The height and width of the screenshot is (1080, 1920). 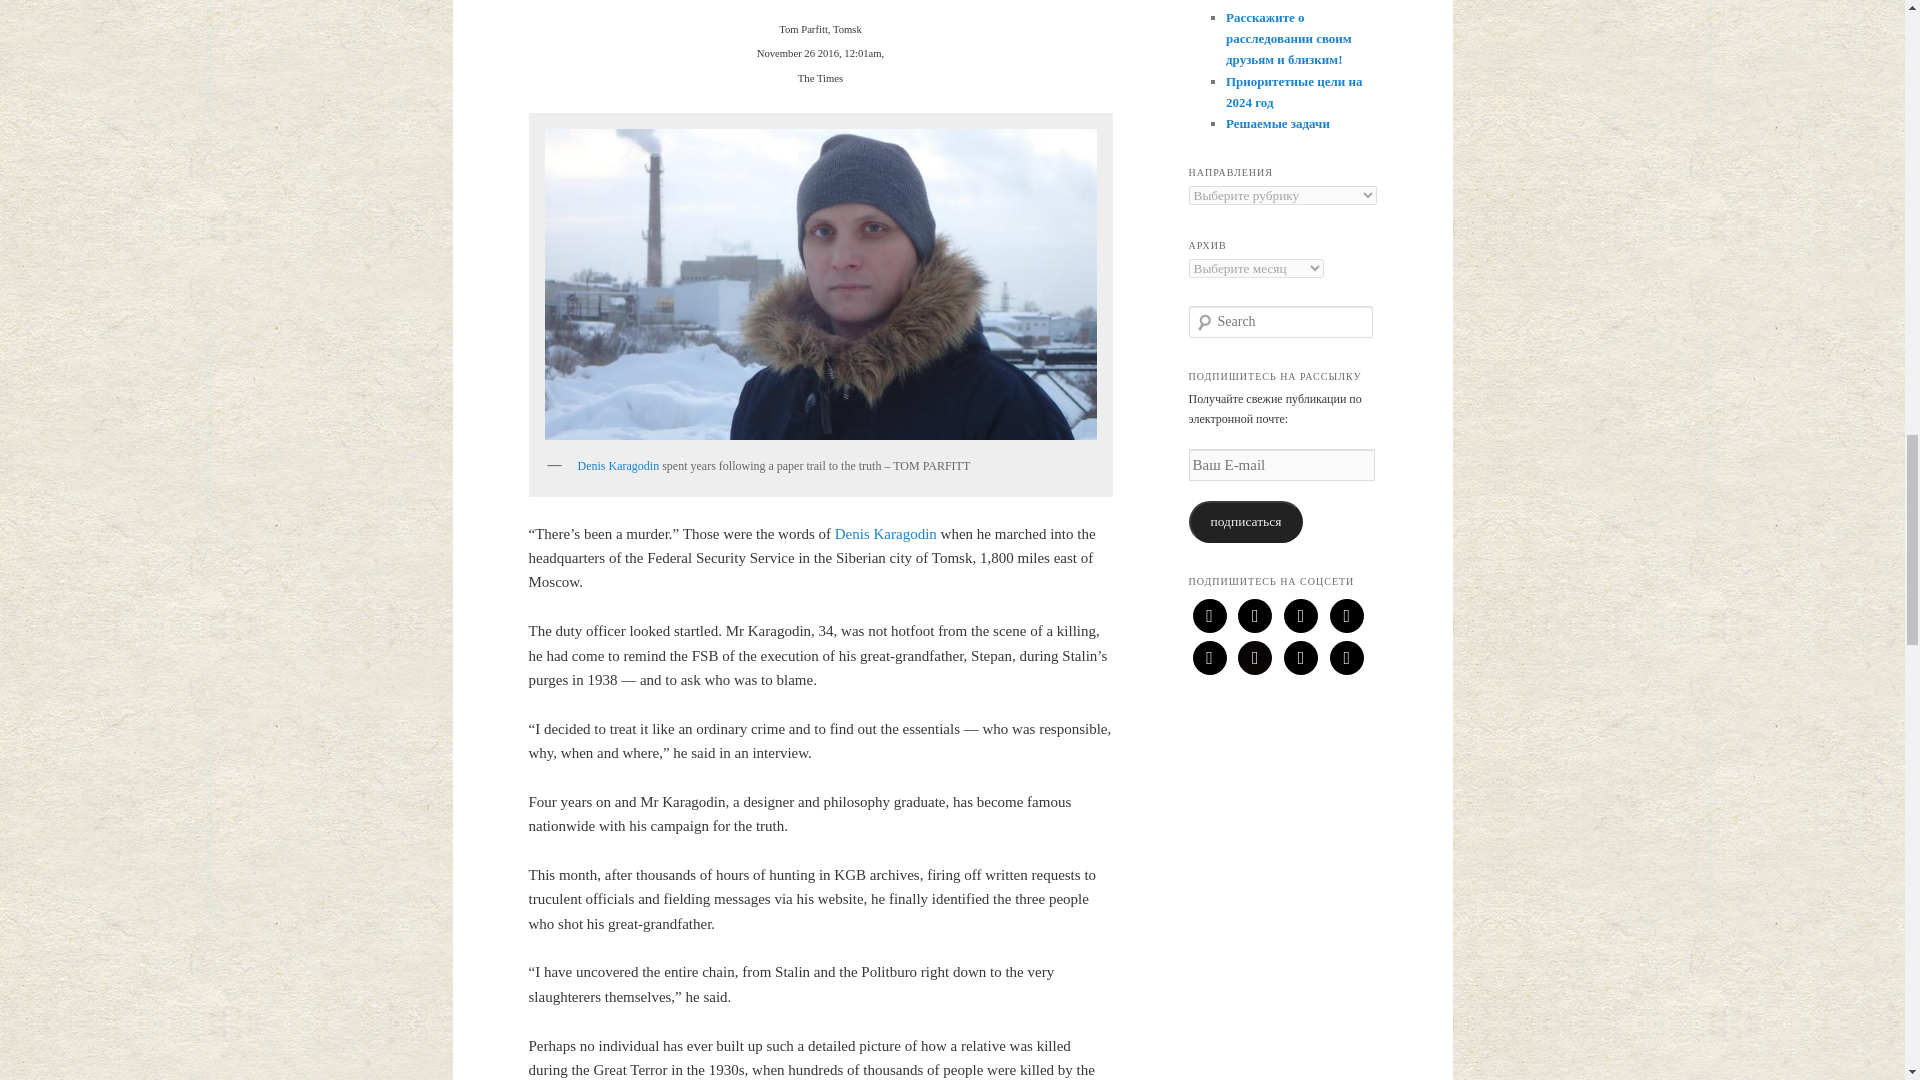 I want to click on Default Label, so click(x=1300, y=614).